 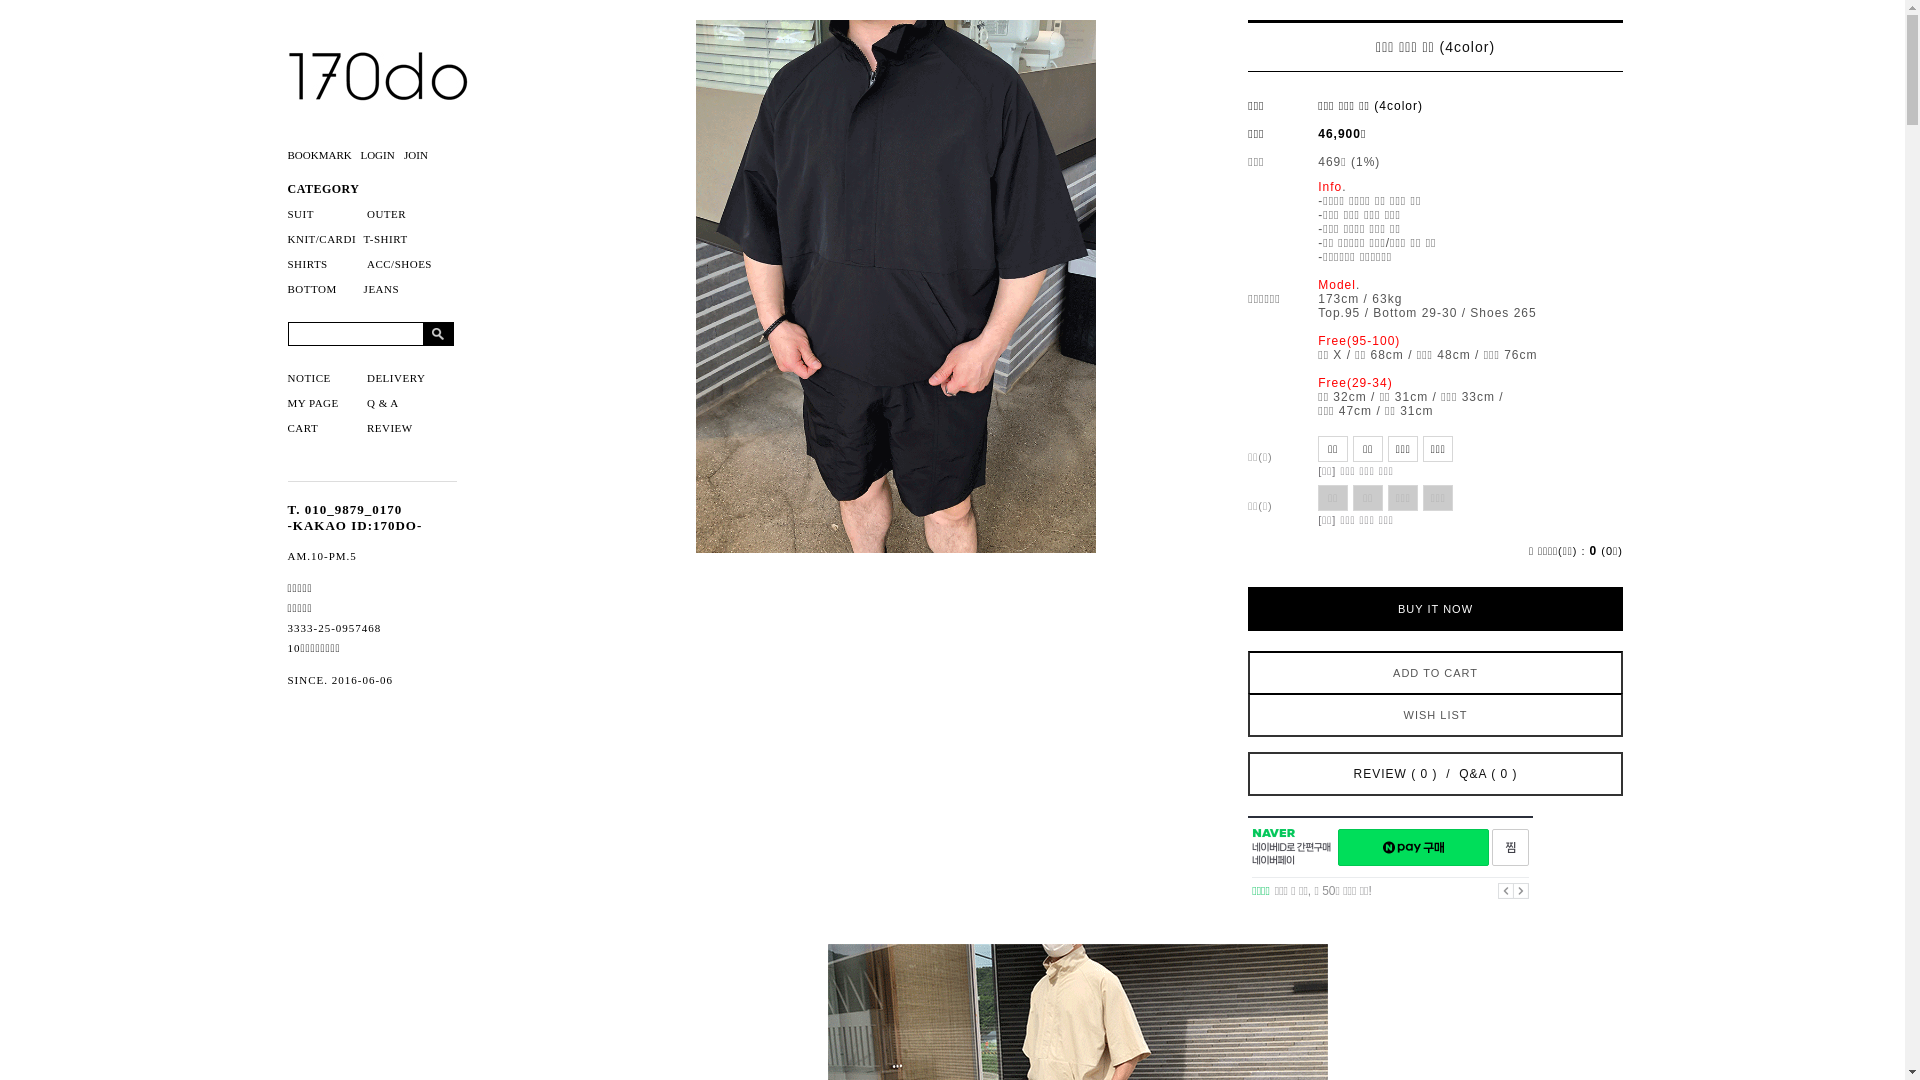 What do you see at coordinates (1436, 715) in the screenshot?
I see `WISH LIST` at bounding box center [1436, 715].